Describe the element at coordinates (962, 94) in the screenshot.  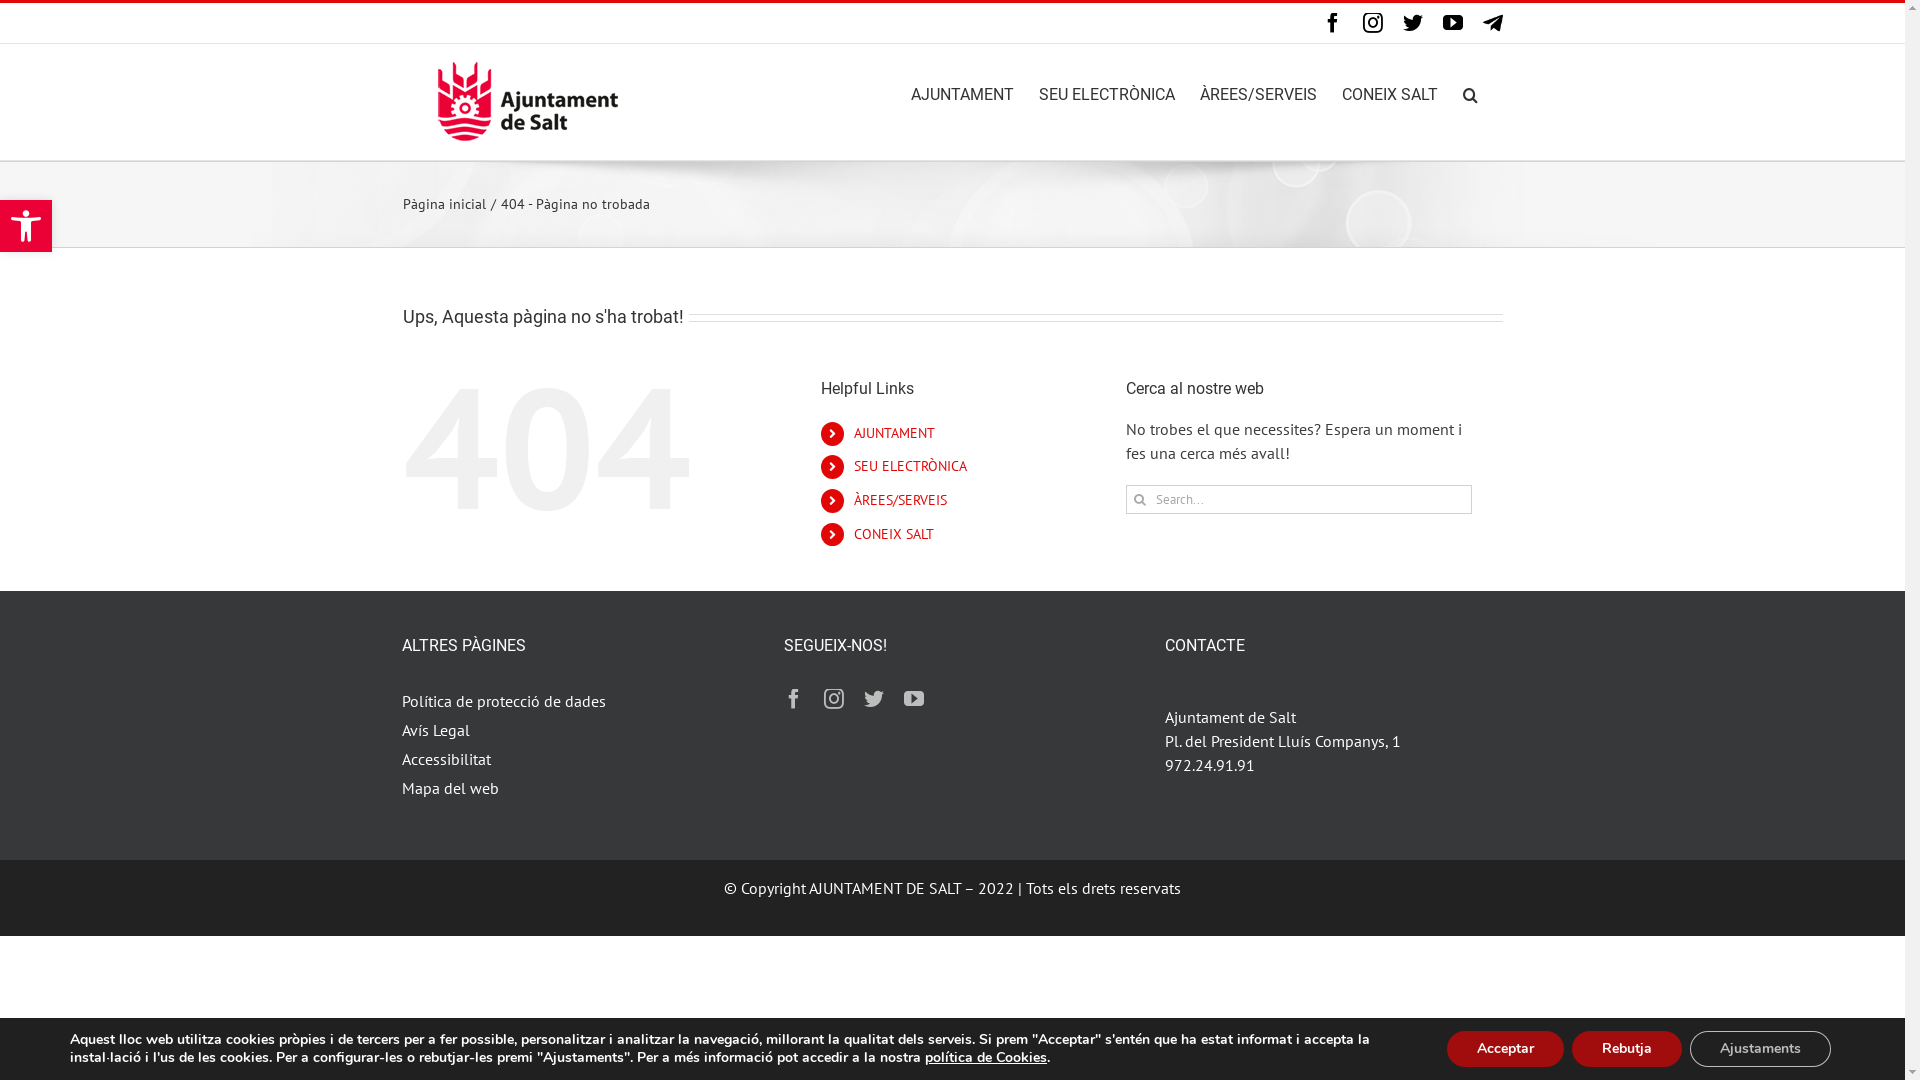
I see `AJUNTAMENT` at that location.